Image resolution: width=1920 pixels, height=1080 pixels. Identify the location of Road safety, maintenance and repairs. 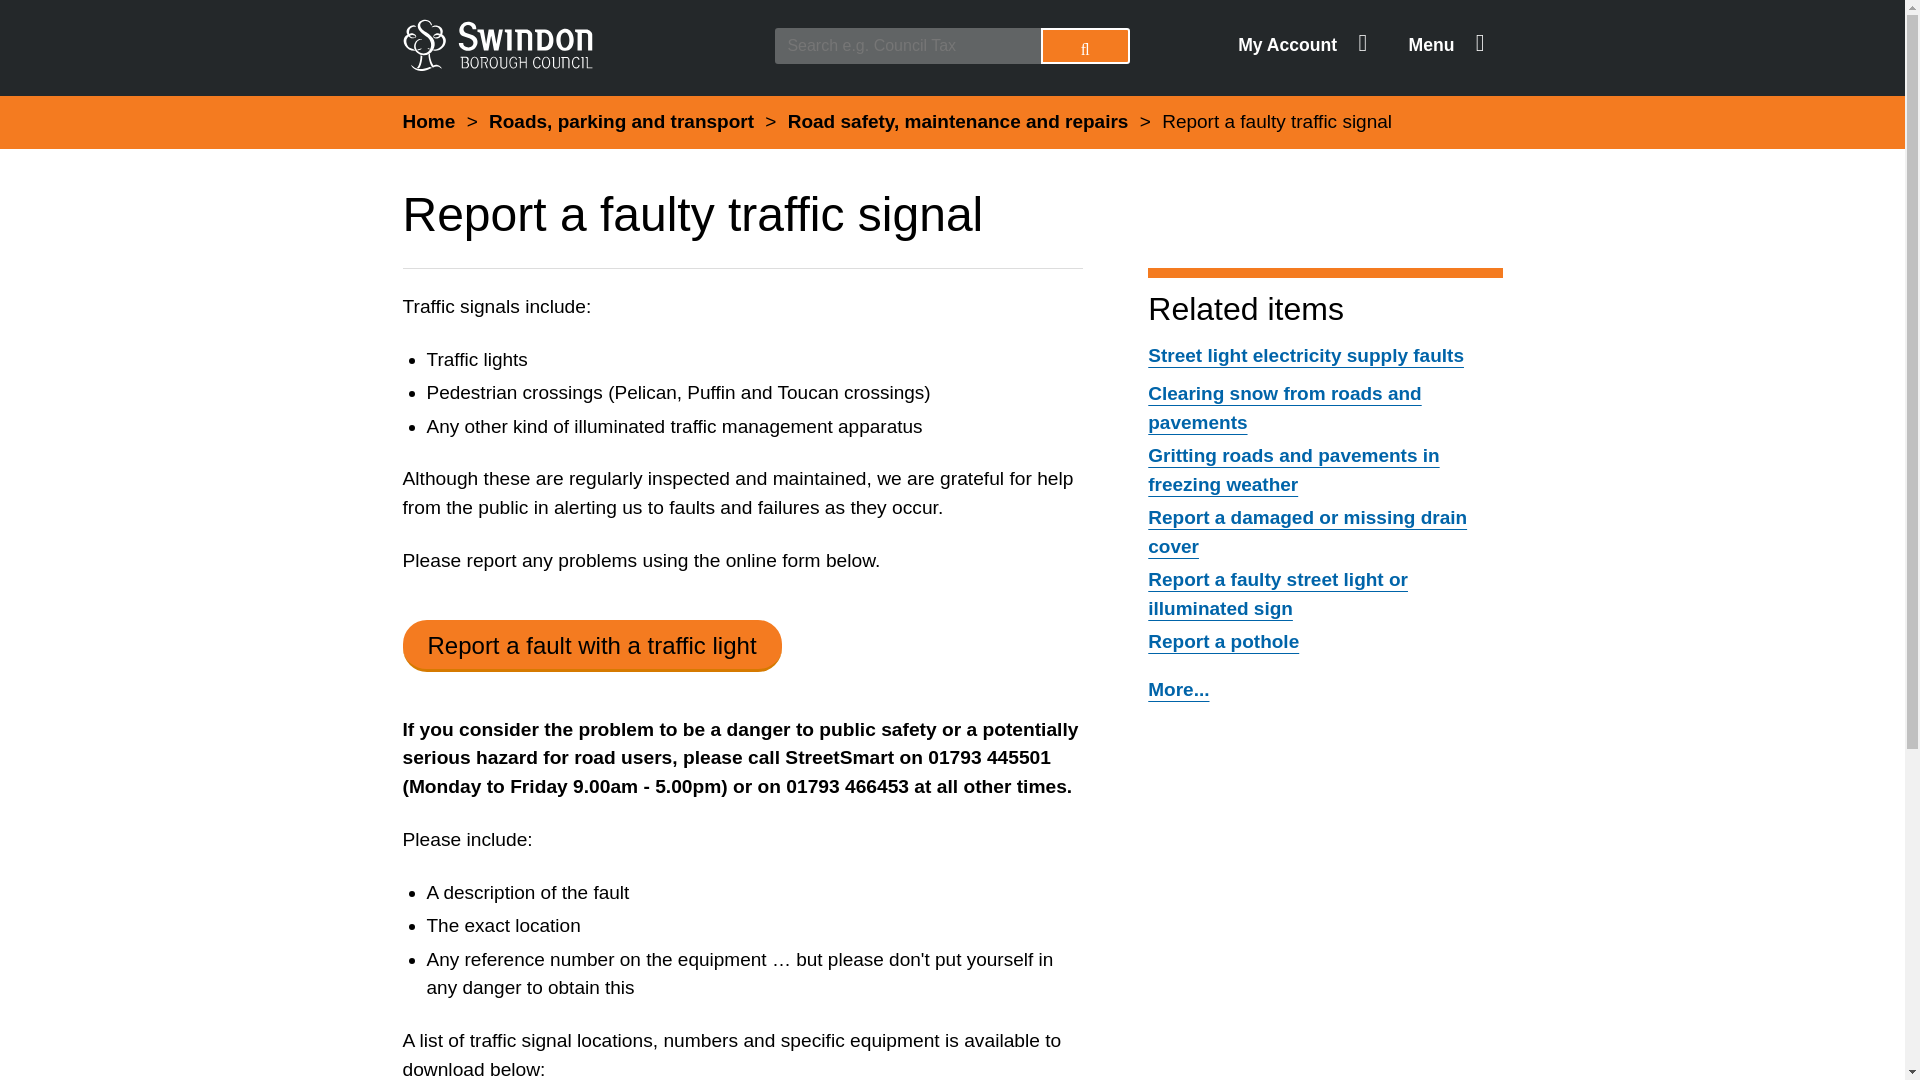
(958, 121).